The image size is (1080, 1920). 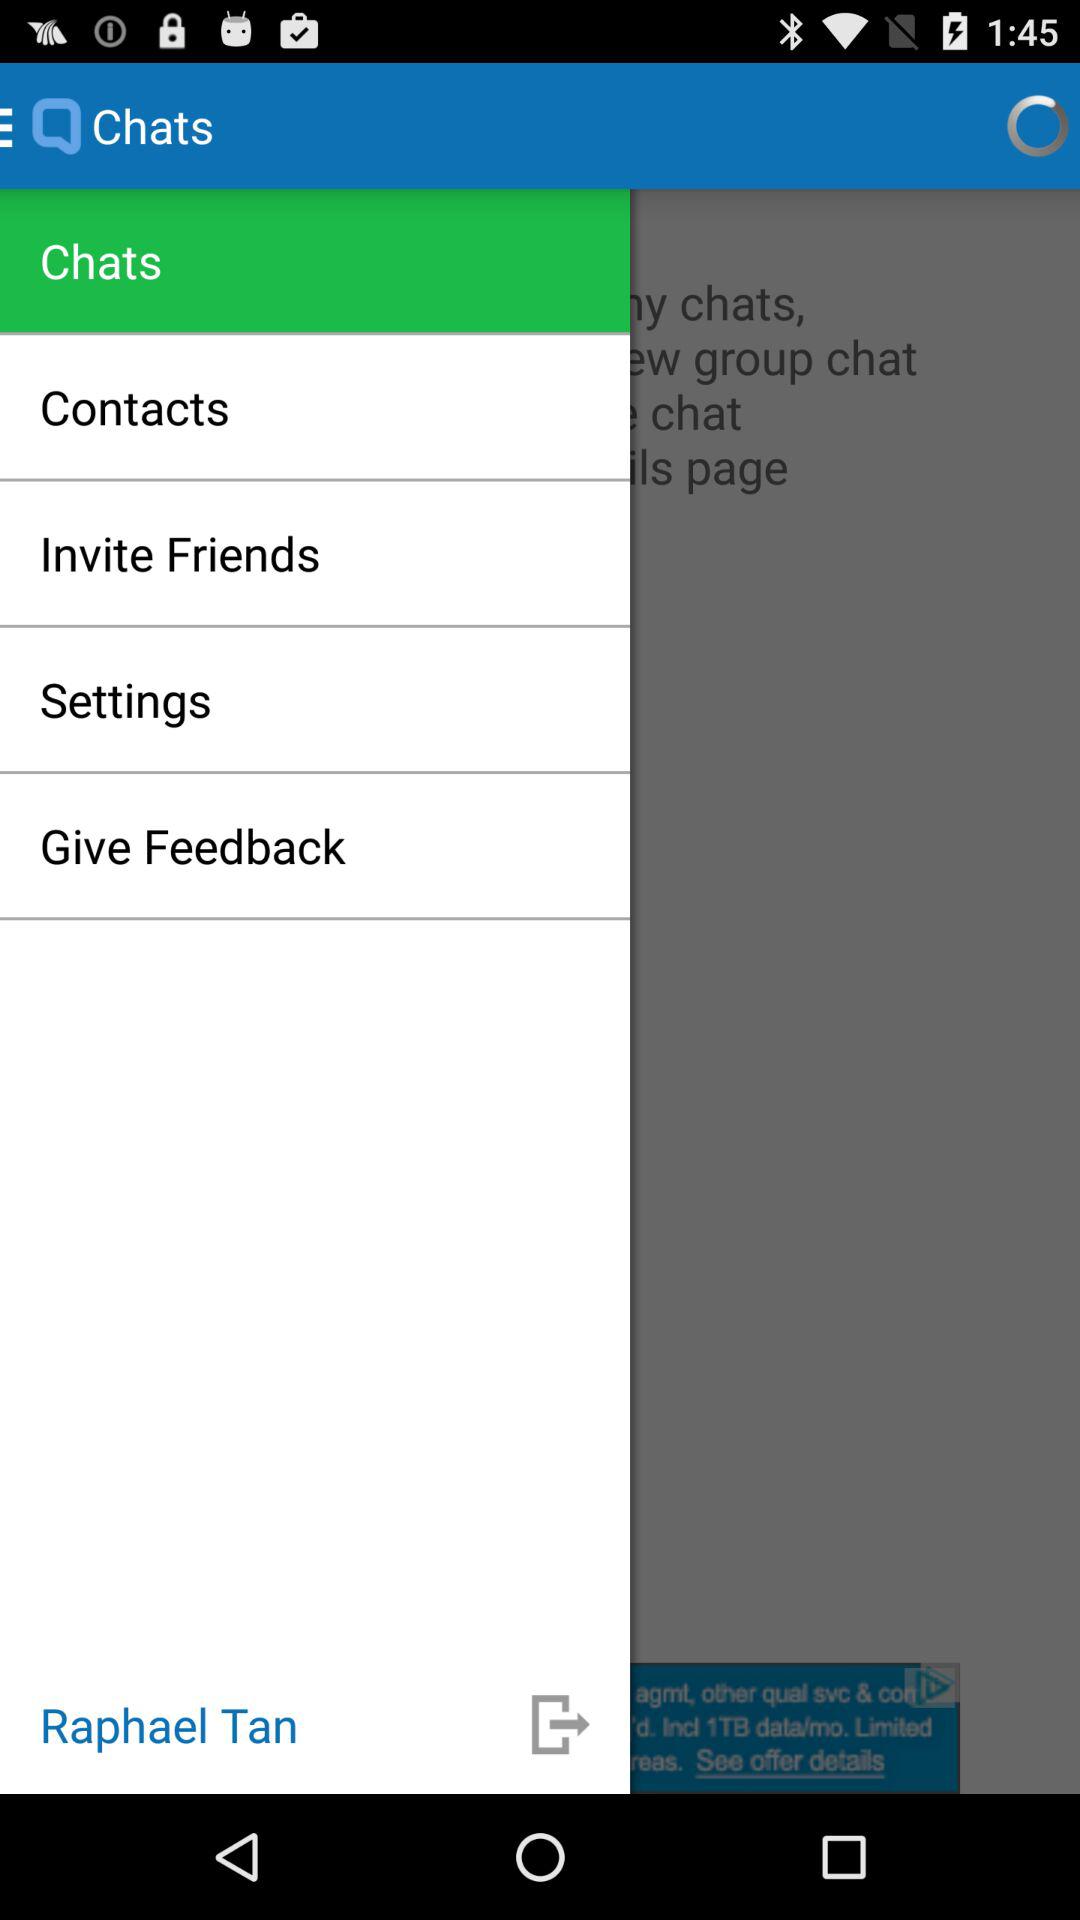 What do you see at coordinates (126, 699) in the screenshot?
I see `turn on icon above give feedback item` at bounding box center [126, 699].